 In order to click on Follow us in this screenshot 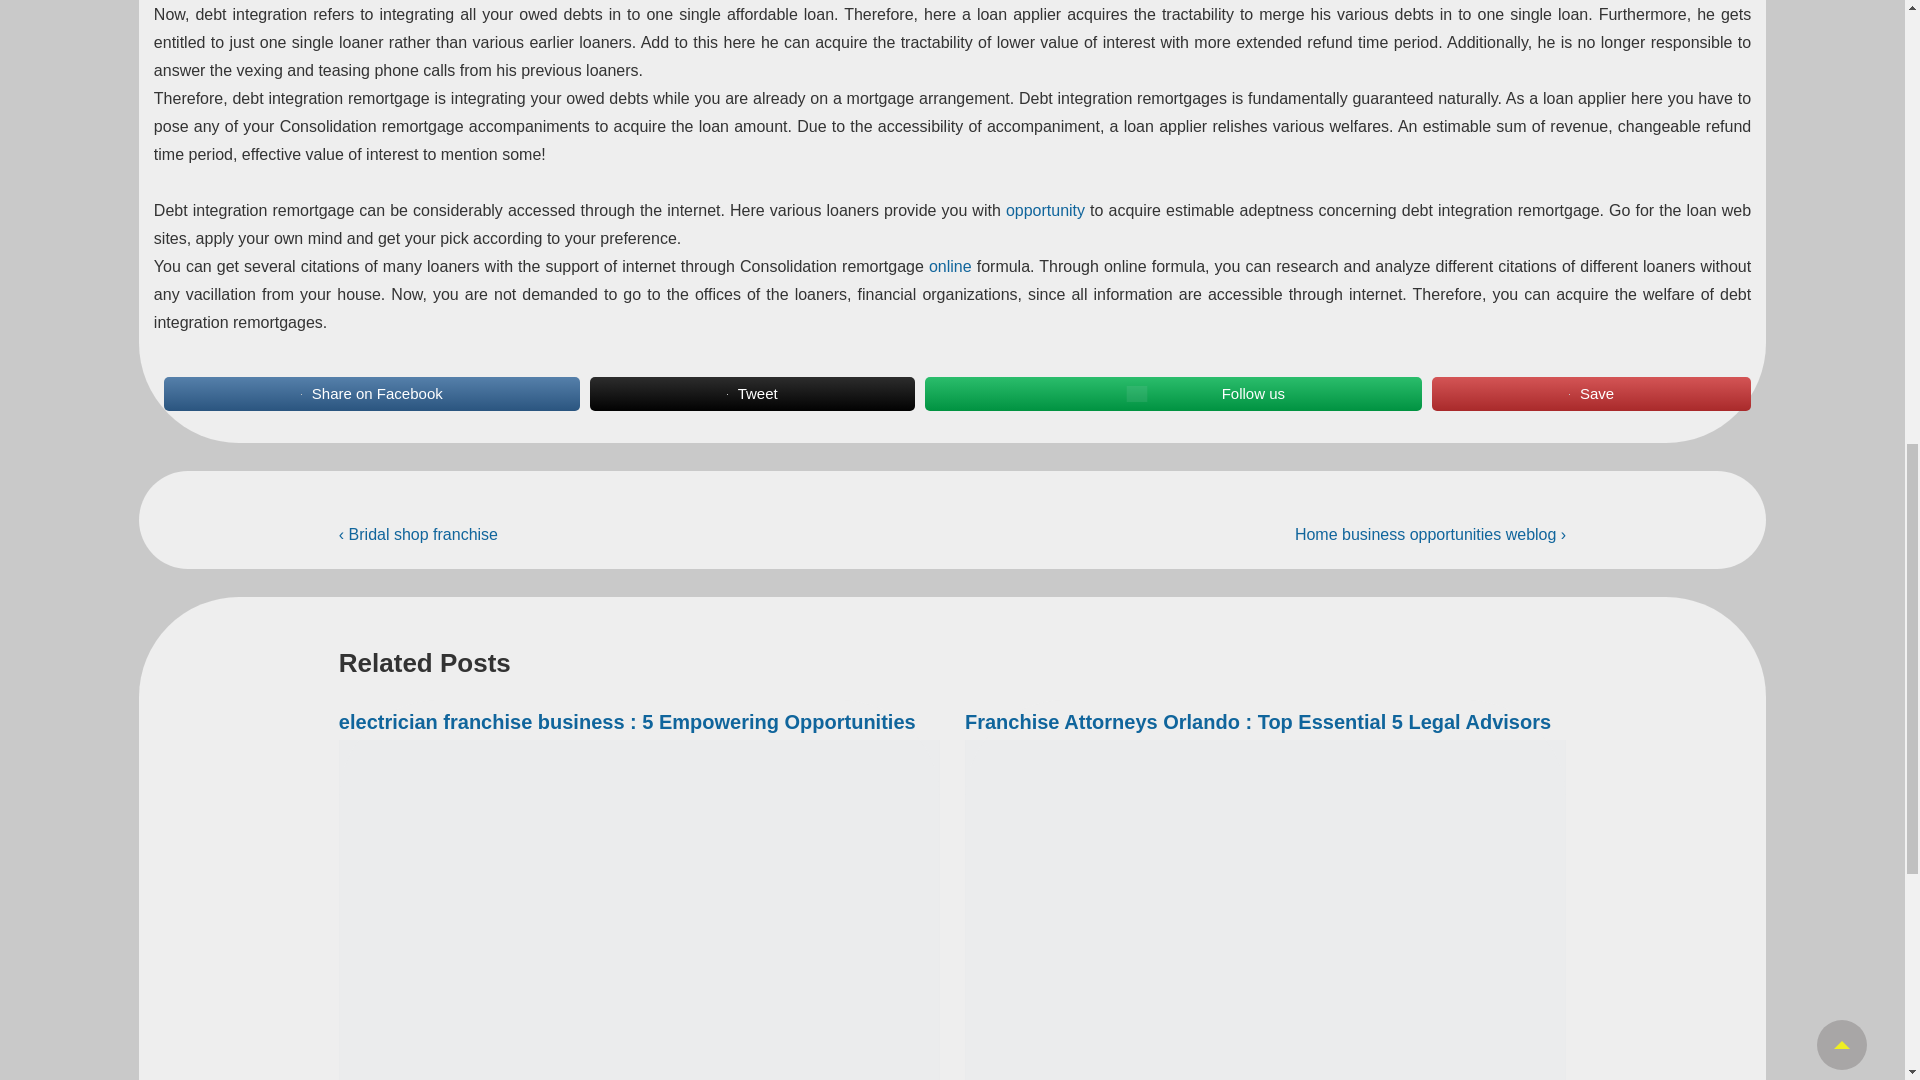, I will do `click(1174, 393)`.